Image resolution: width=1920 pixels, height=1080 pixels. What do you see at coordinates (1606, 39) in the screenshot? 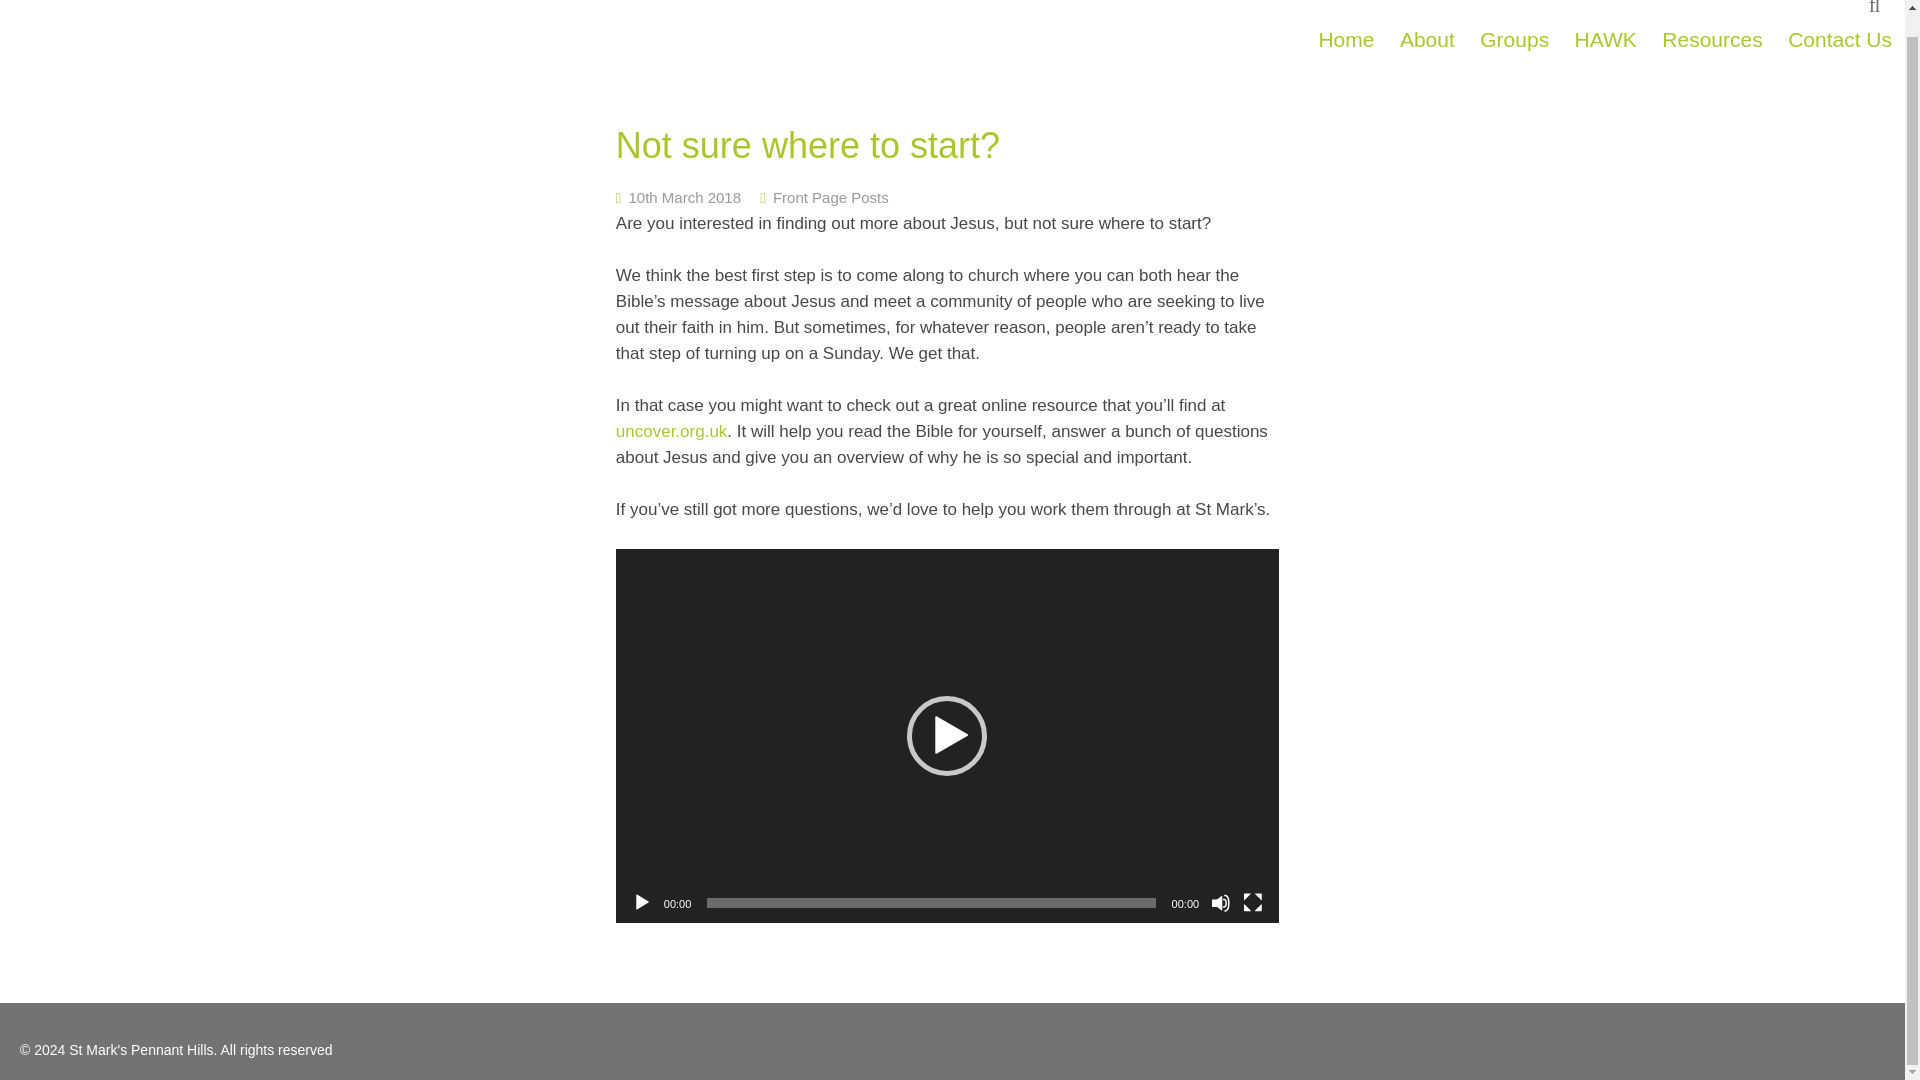
I see `HAWK` at bounding box center [1606, 39].